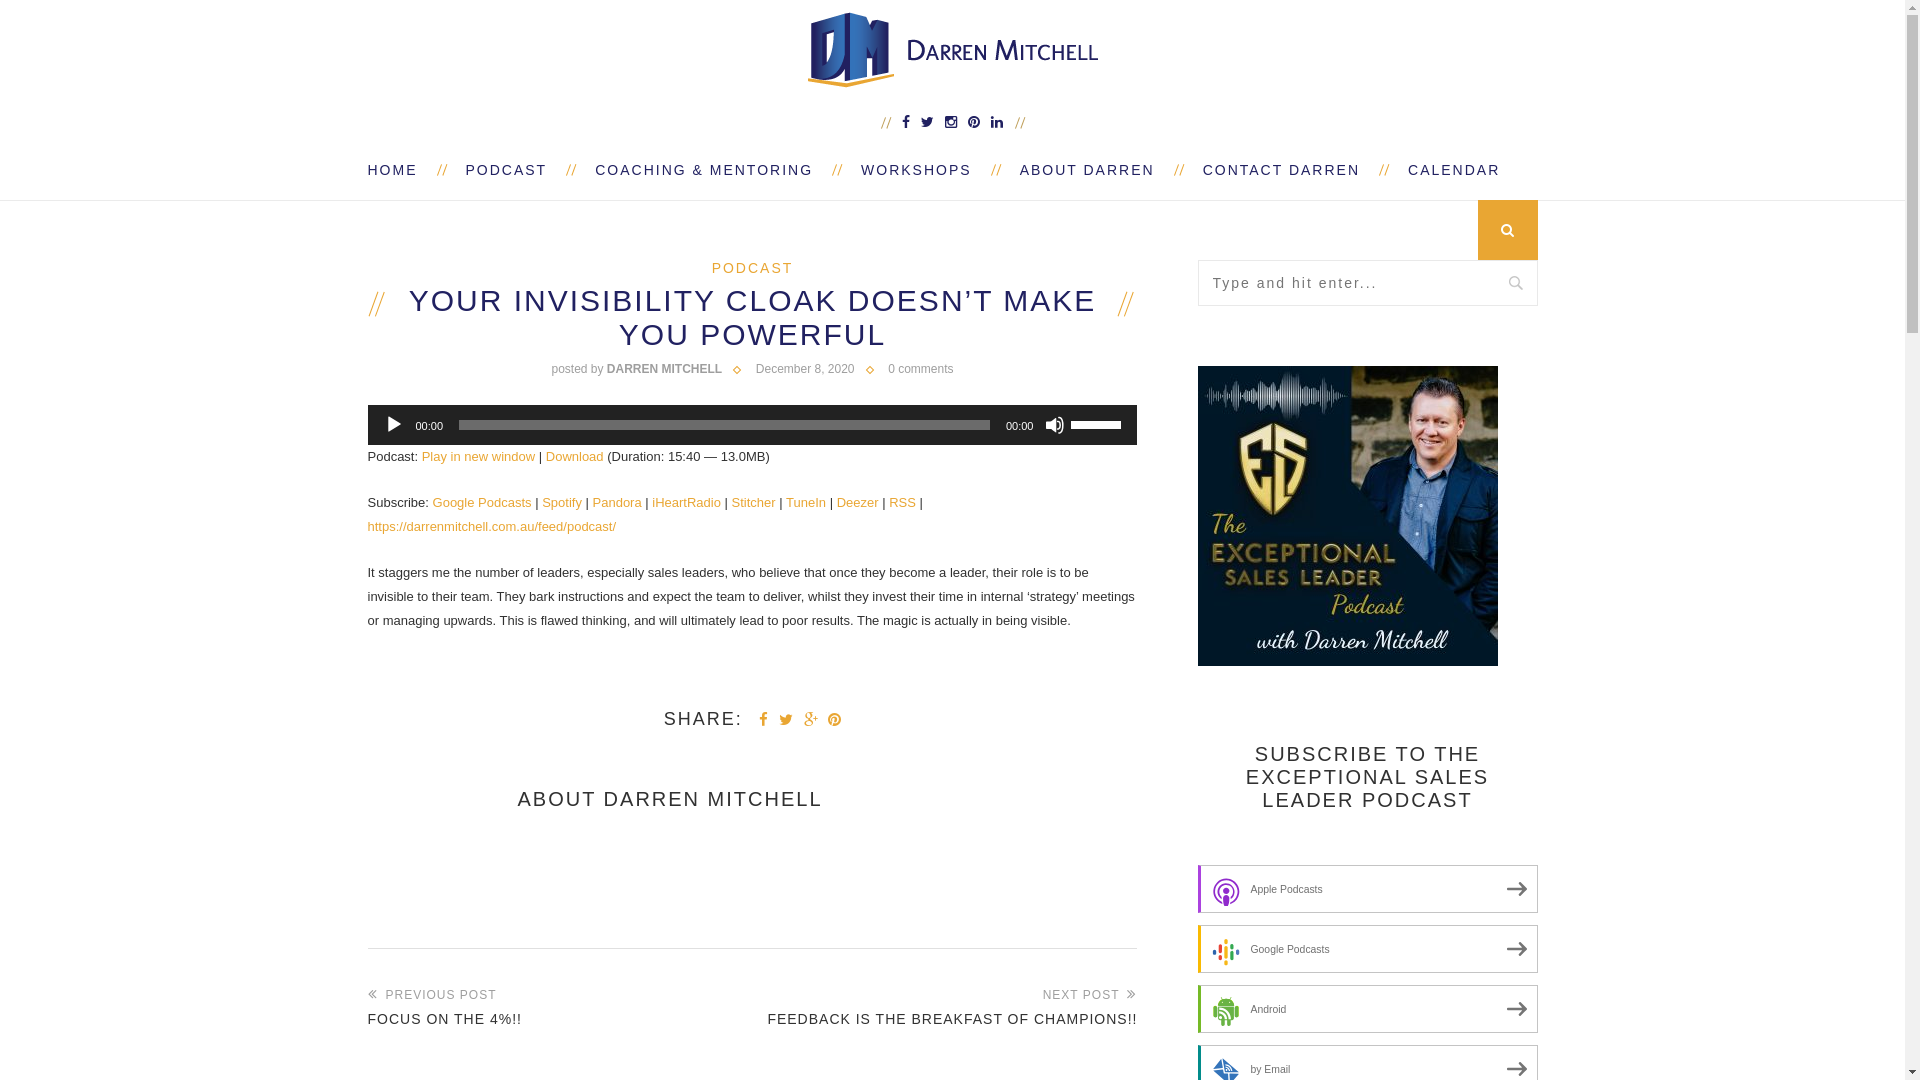  I want to click on Apple Podcasts, so click(1368, 889).